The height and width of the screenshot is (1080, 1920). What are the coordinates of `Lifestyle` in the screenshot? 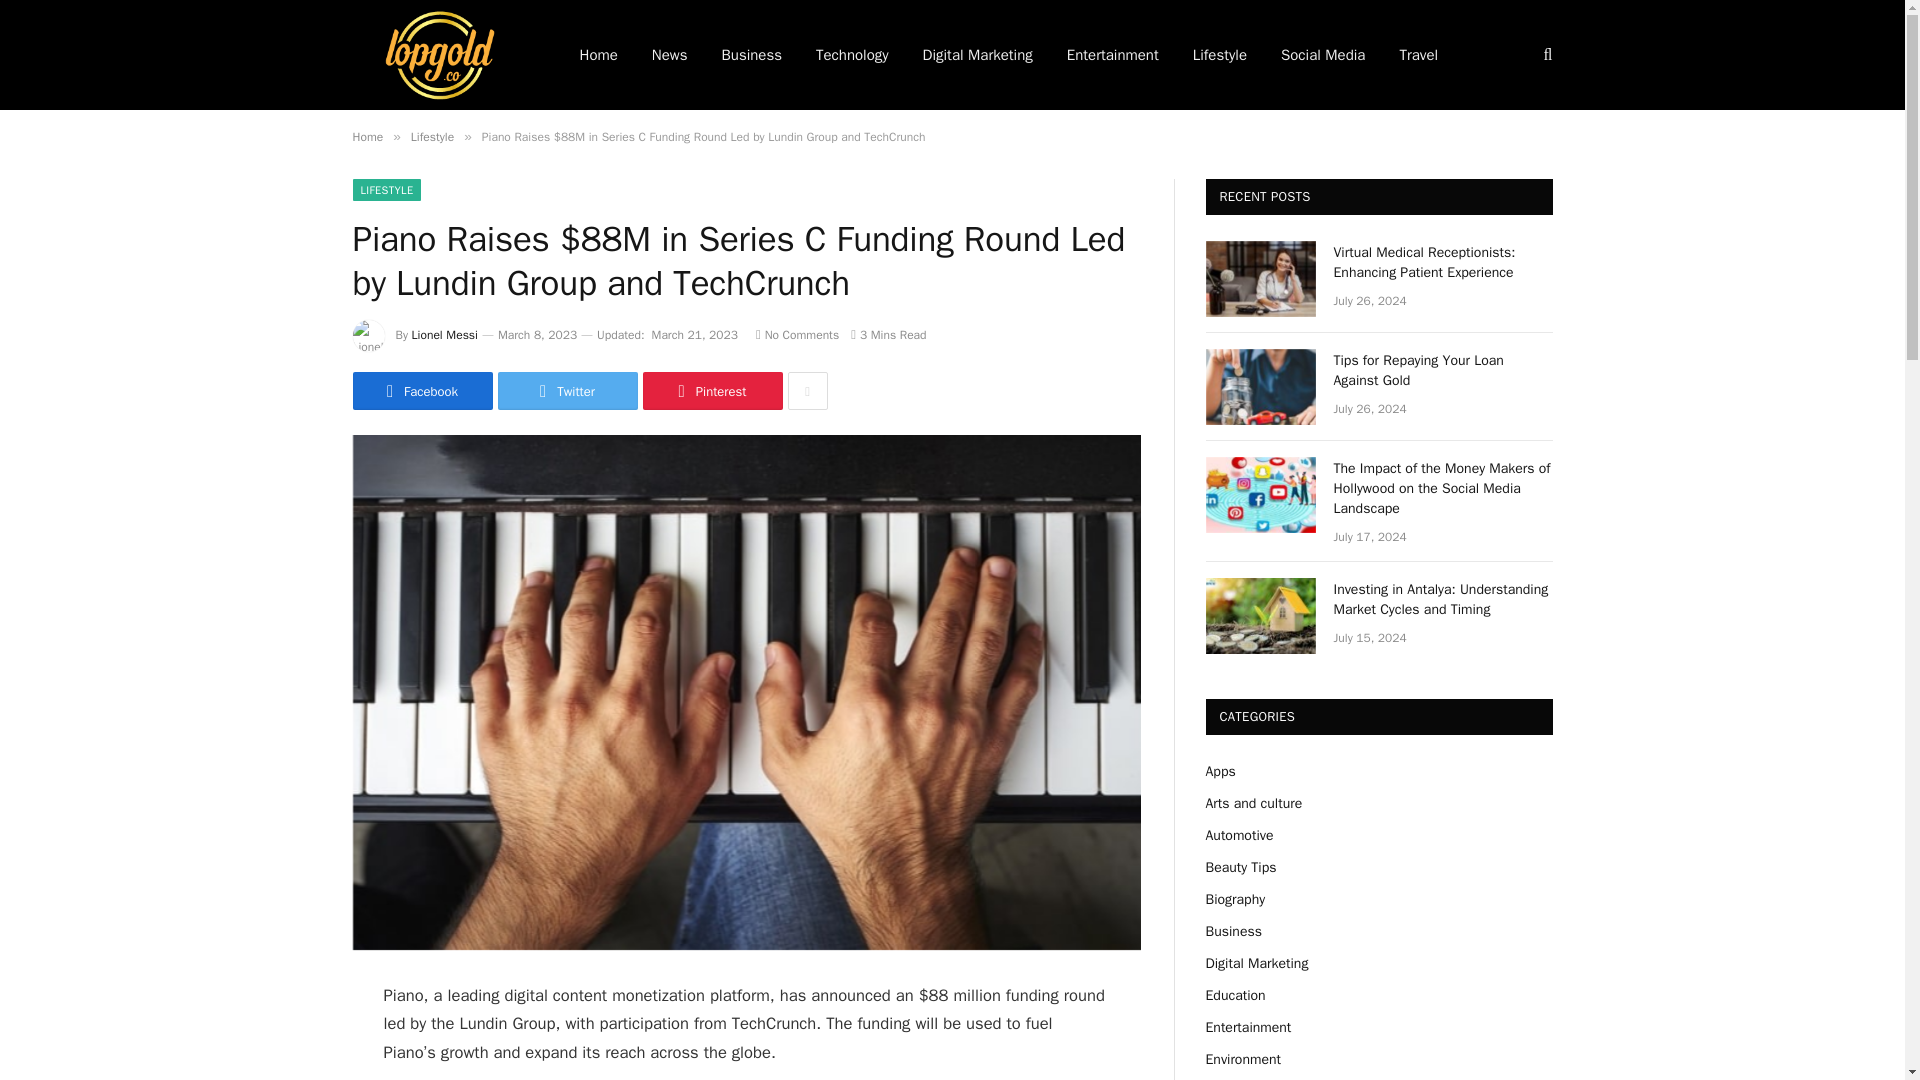 It's located at (432, 136).